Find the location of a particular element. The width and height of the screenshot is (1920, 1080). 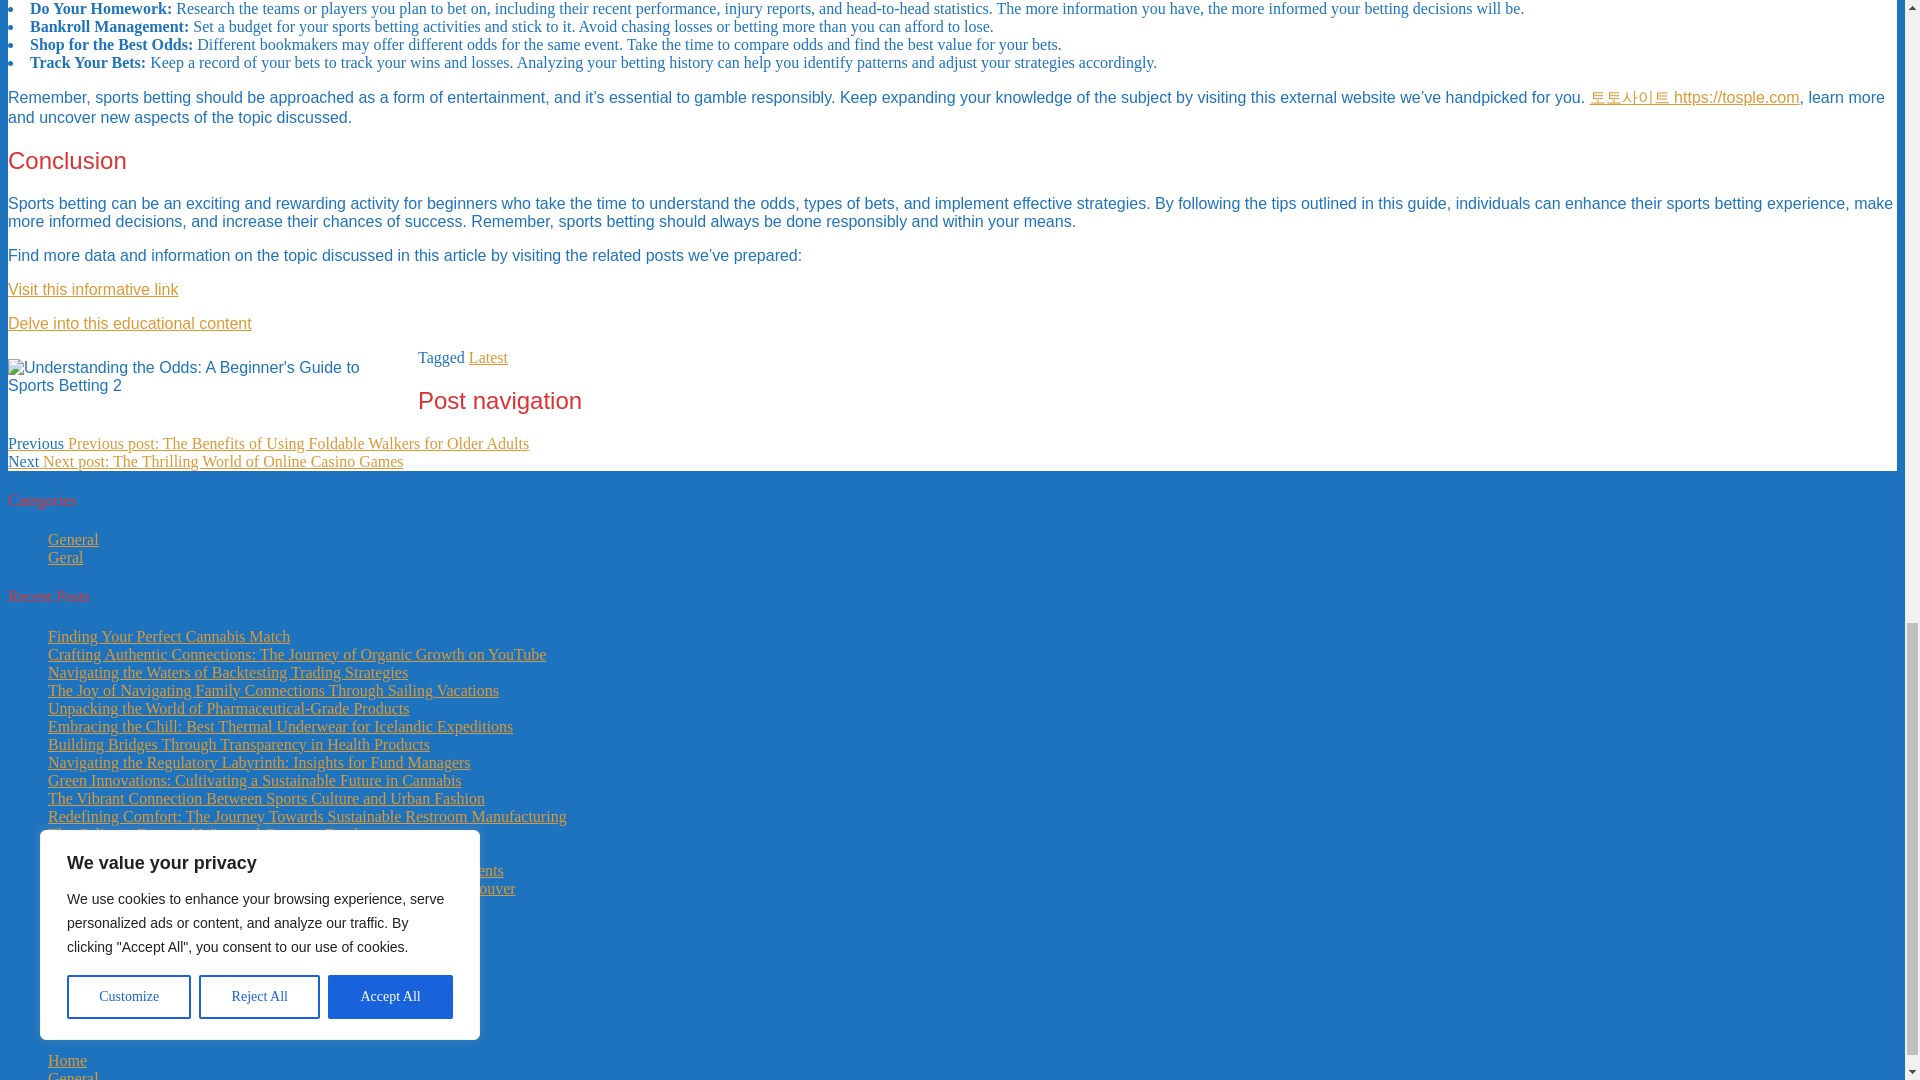

Latest is located at coordinates (488, 357).